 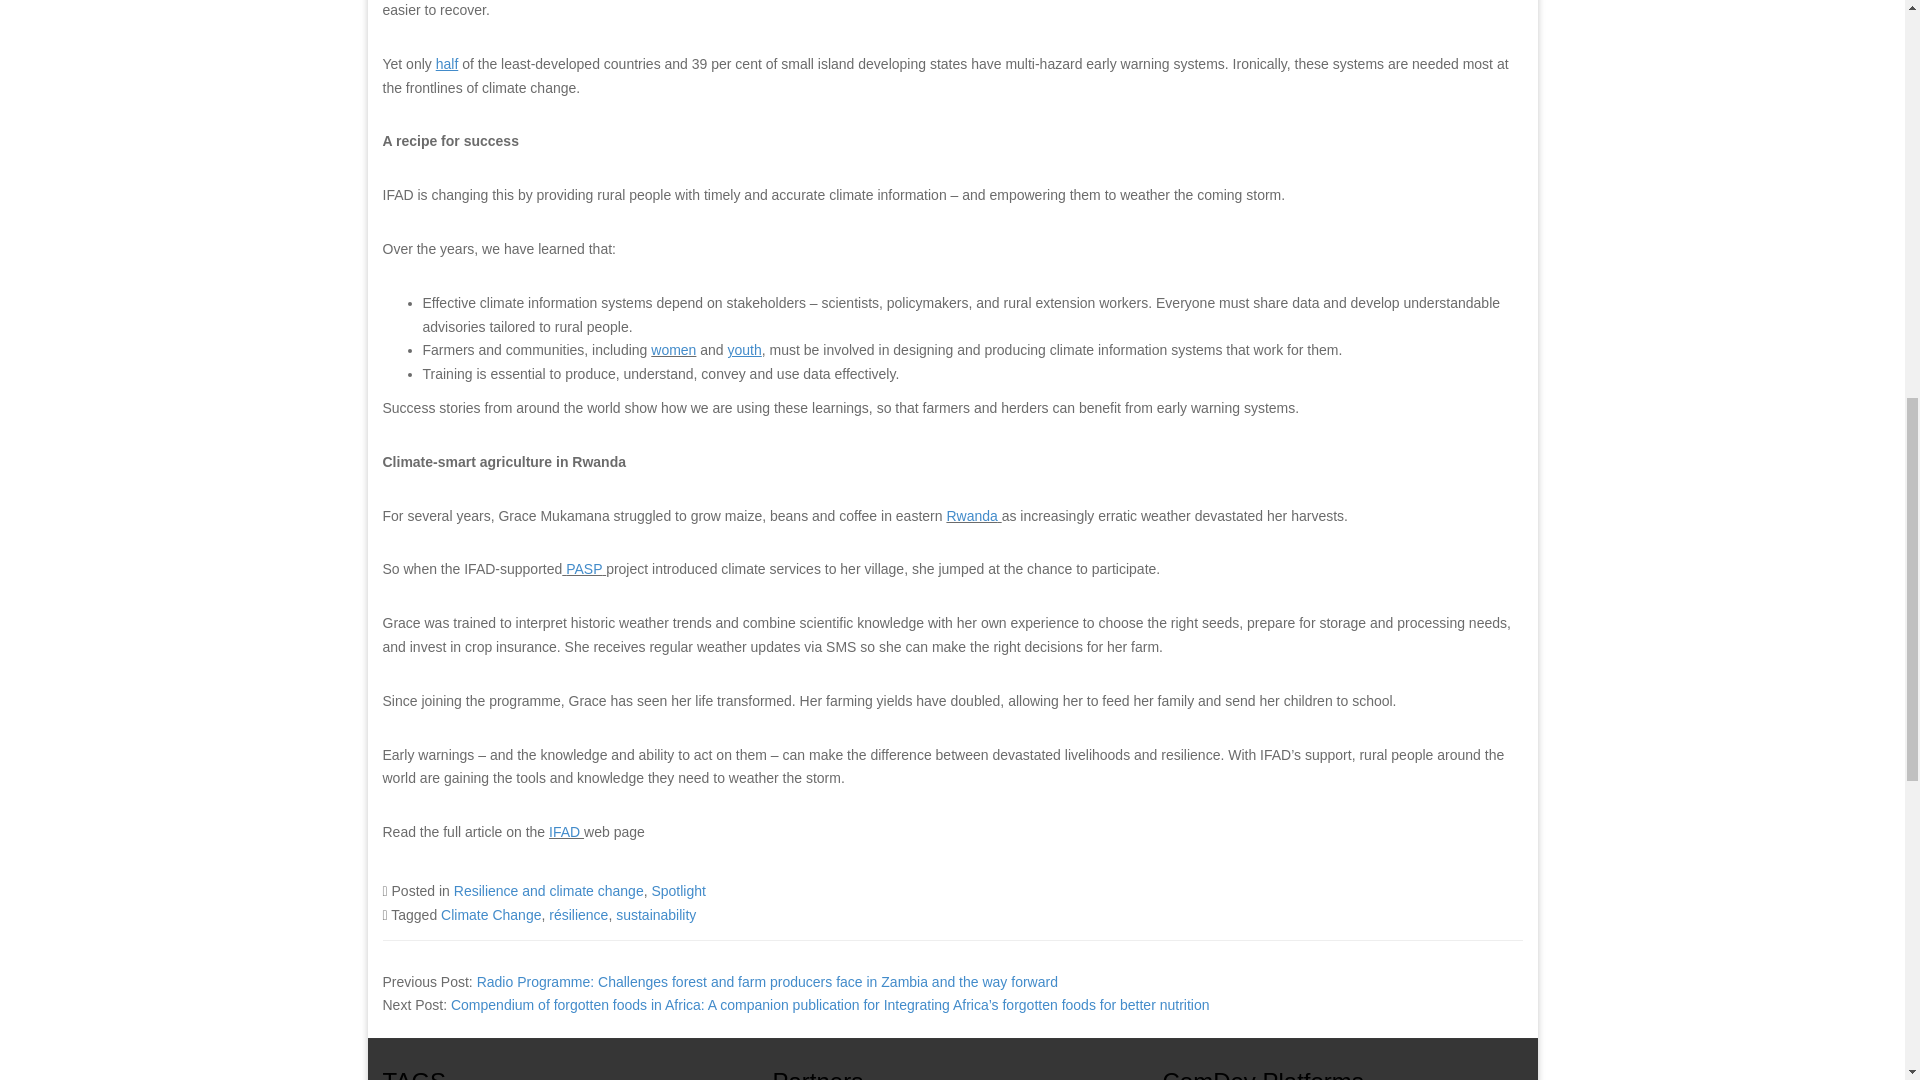 I want to click on women, so click(x=672, y=350).